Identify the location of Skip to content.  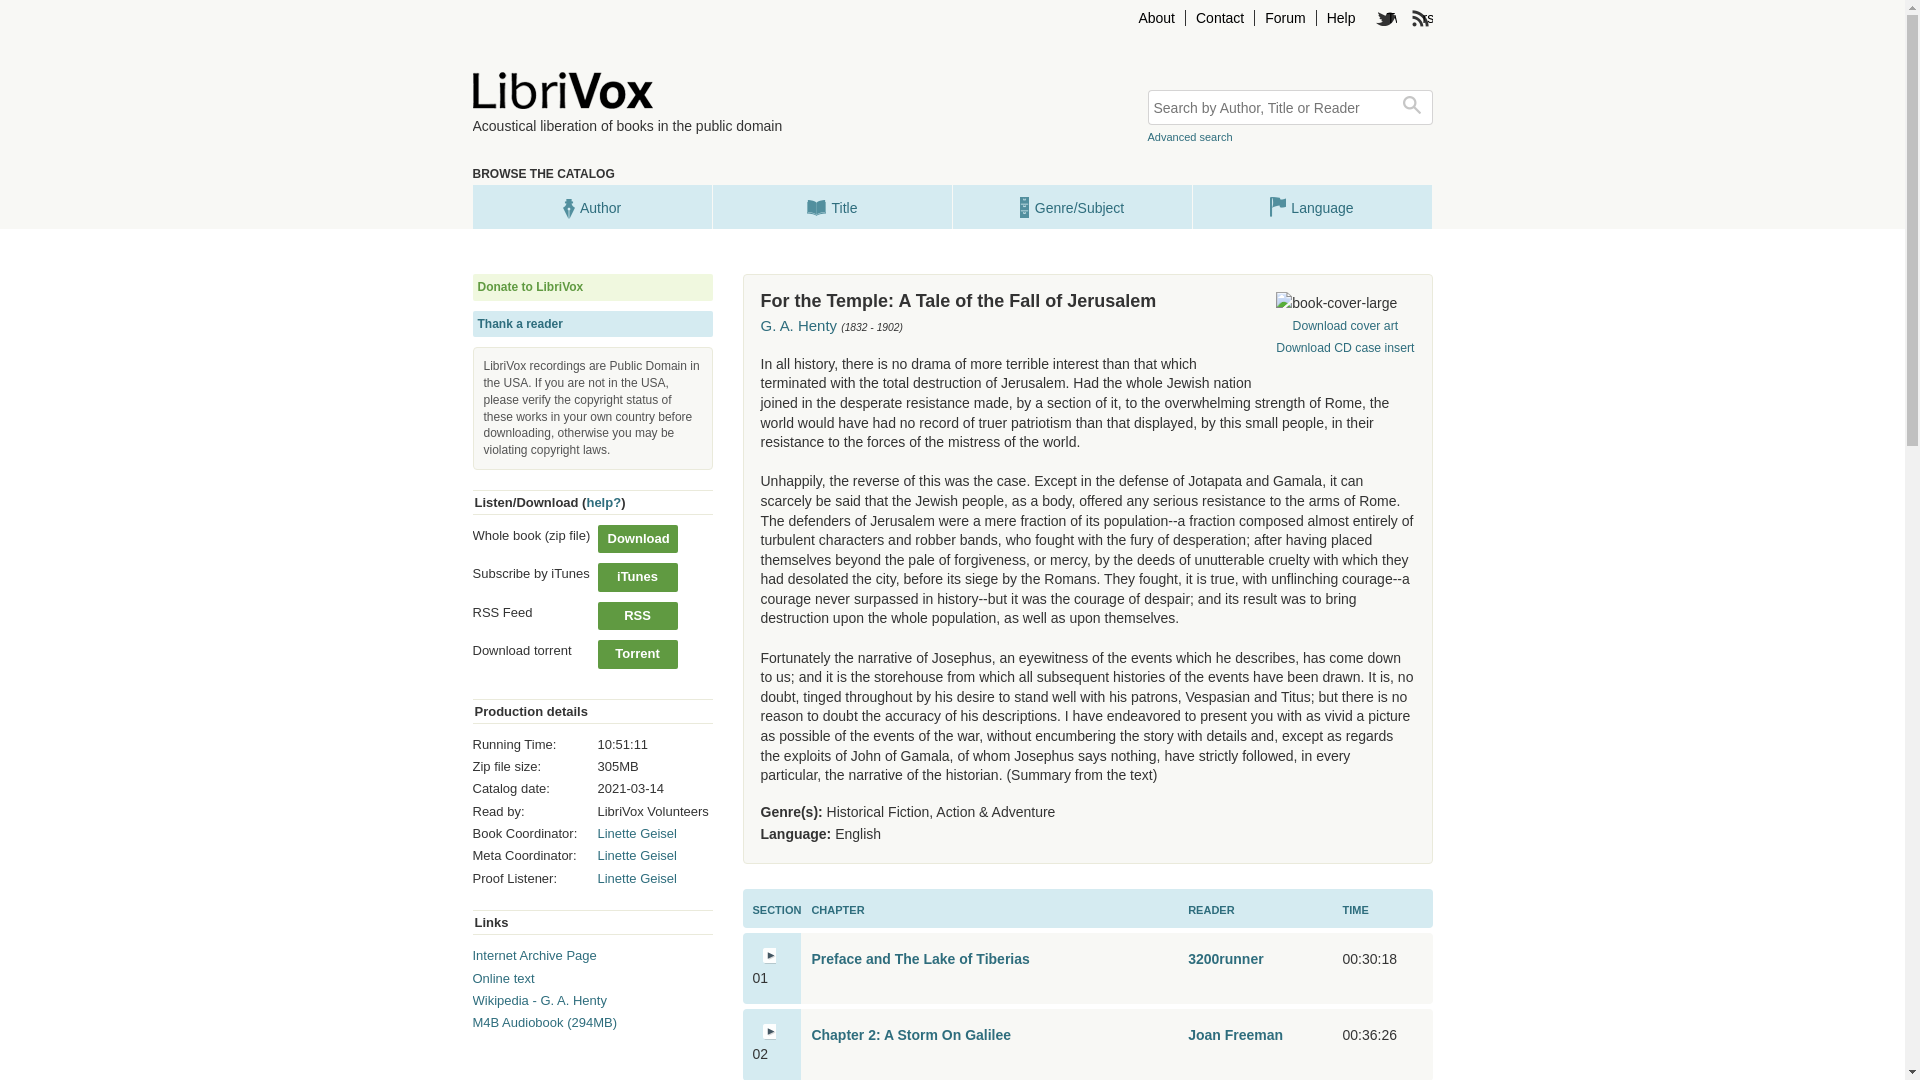
(1154, 17).